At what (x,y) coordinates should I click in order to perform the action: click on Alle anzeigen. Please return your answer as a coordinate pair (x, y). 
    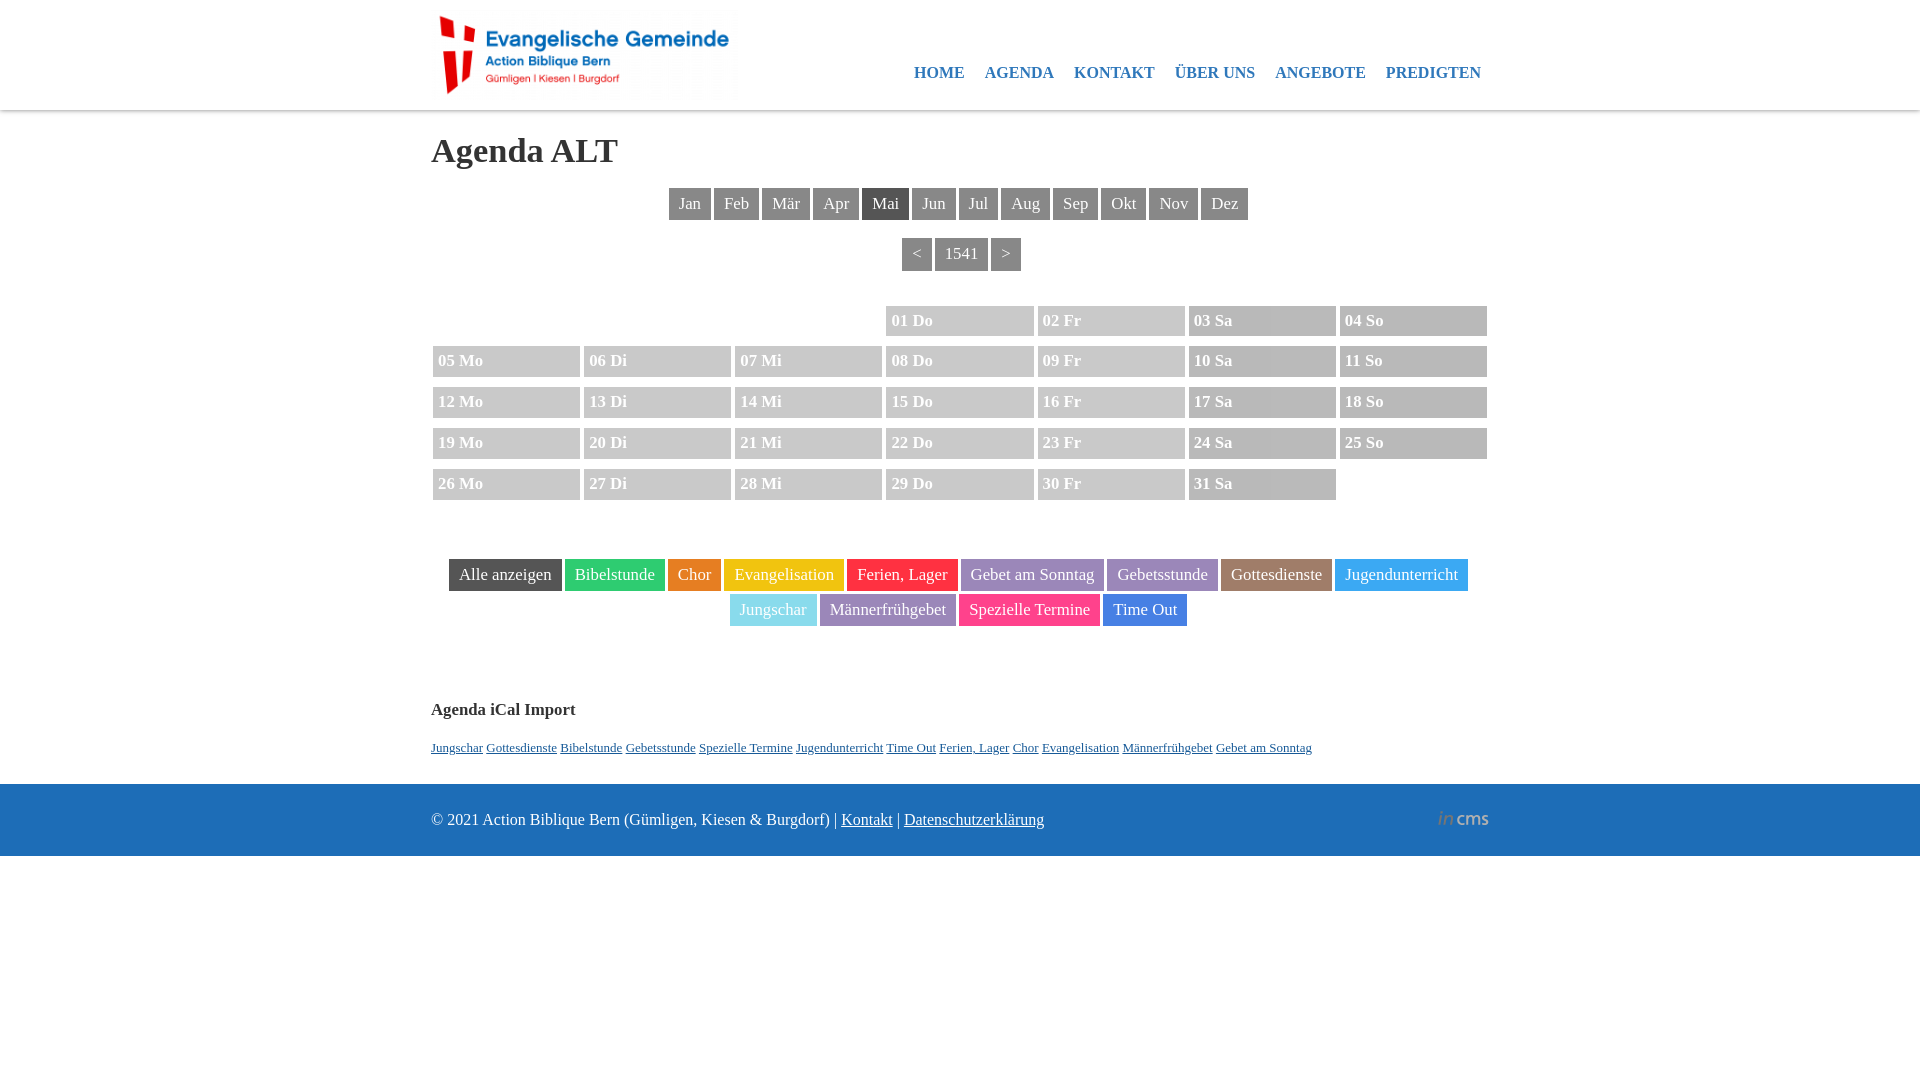
    Looking at the image, I should click on (506, 575).